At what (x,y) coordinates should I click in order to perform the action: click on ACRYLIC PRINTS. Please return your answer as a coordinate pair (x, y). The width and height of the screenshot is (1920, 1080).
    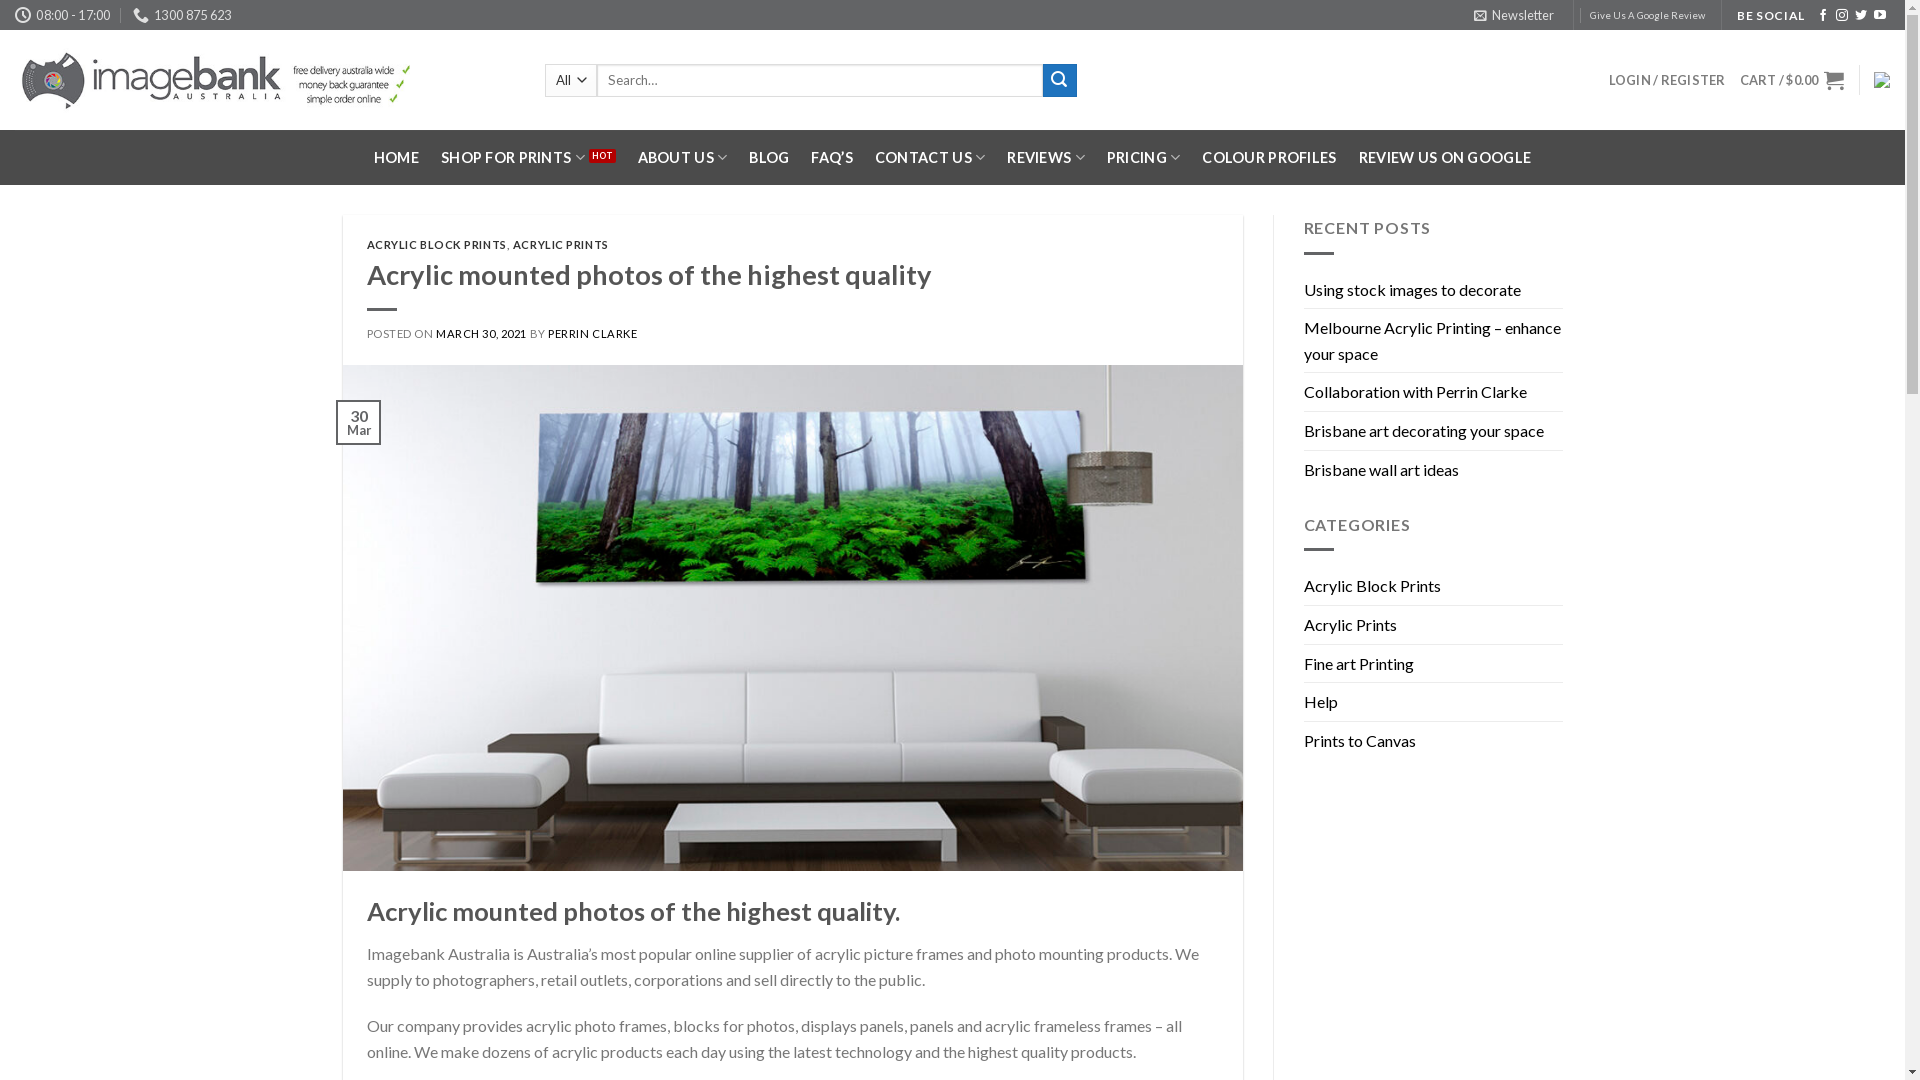
    Looking at the image, I should click on (561, 244).